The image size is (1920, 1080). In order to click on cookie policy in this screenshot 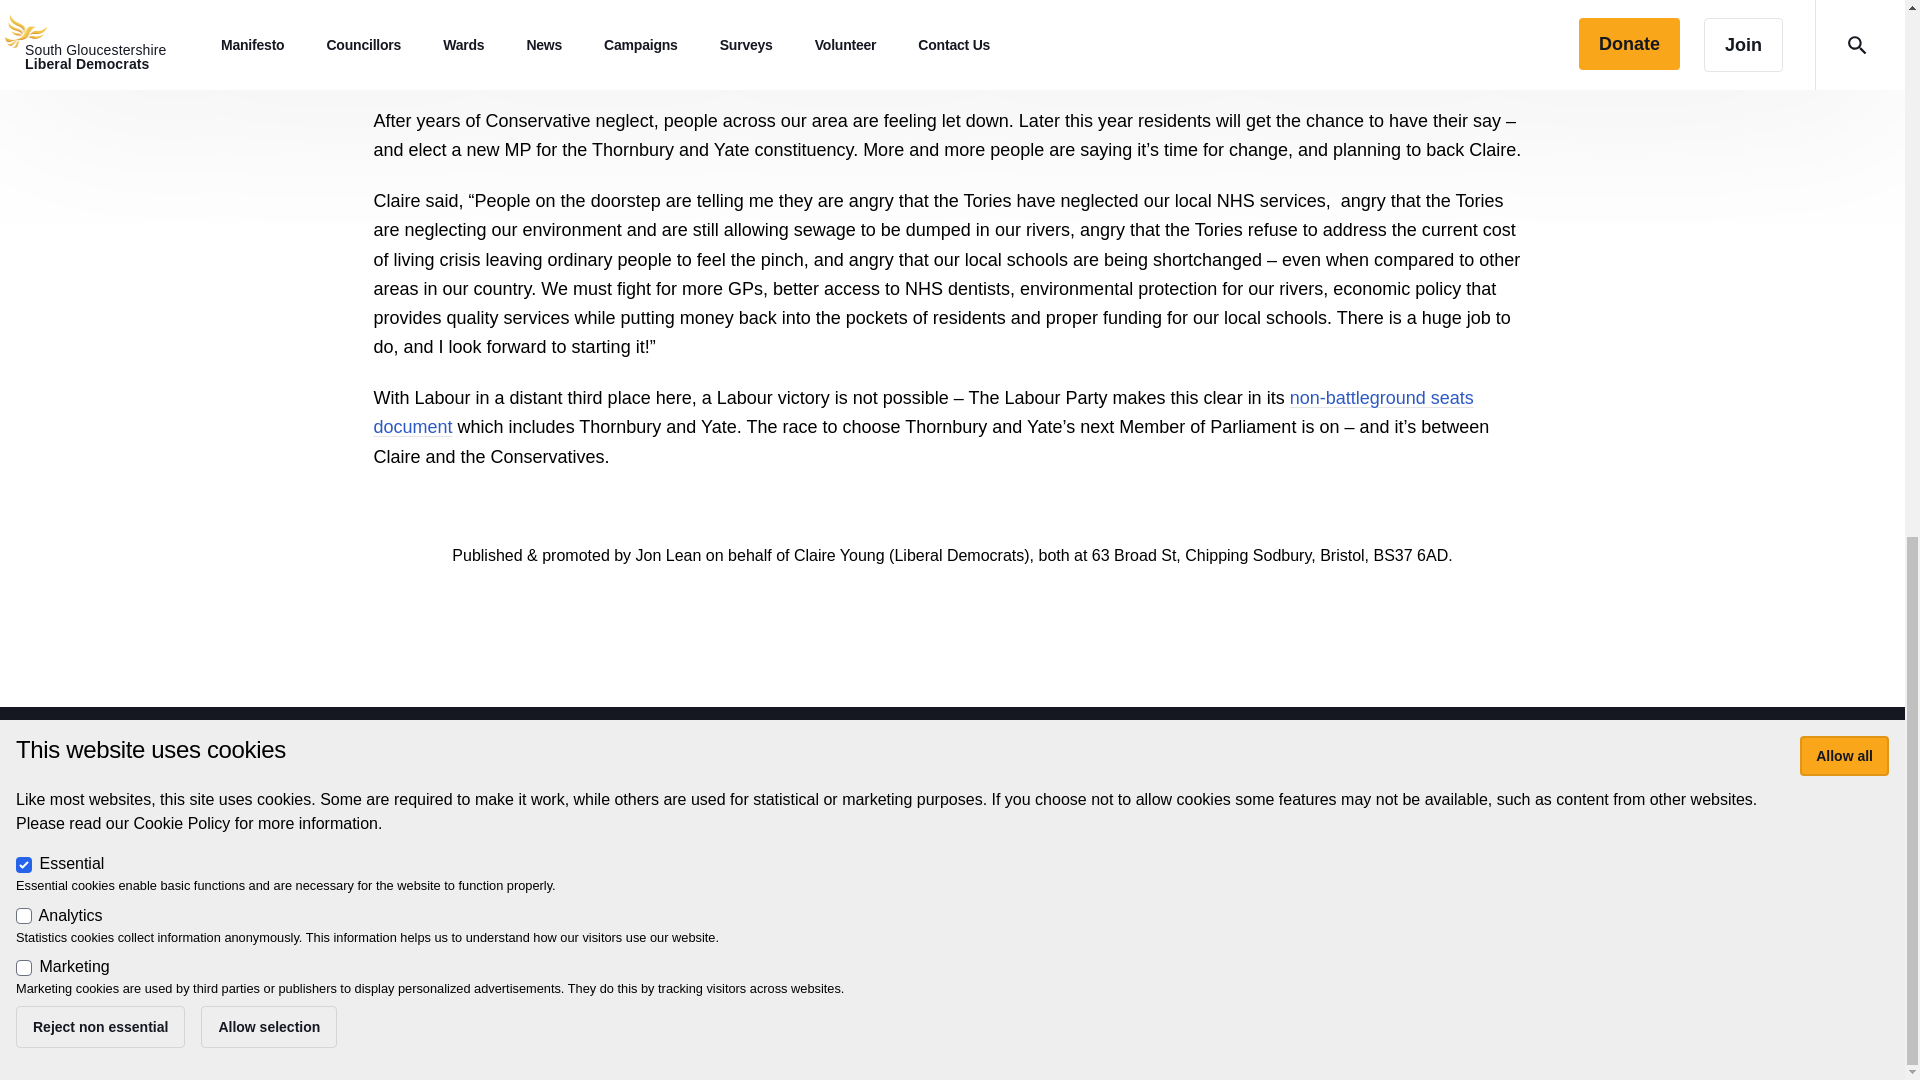, I will do `click(978, 892)`.